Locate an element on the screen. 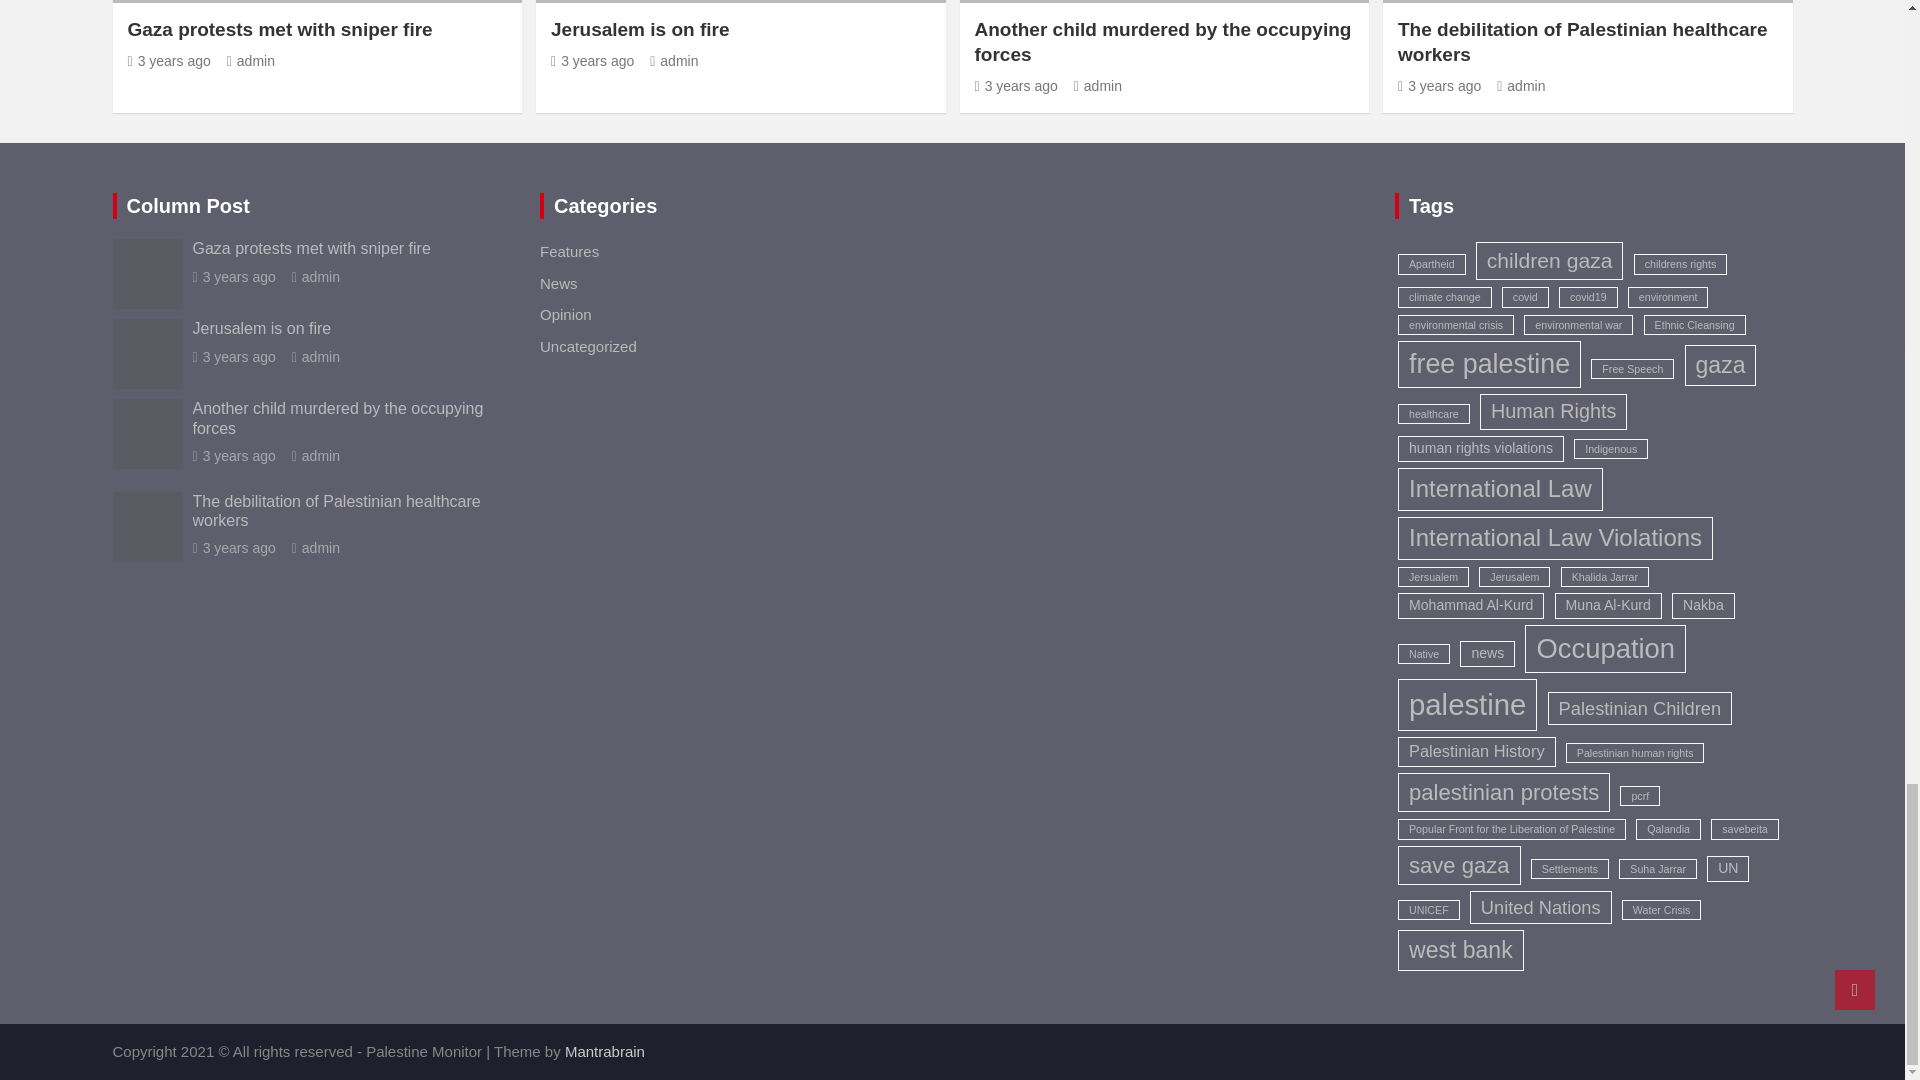  Gaza protests met with sniper fire is located at coordinates (170, 60).